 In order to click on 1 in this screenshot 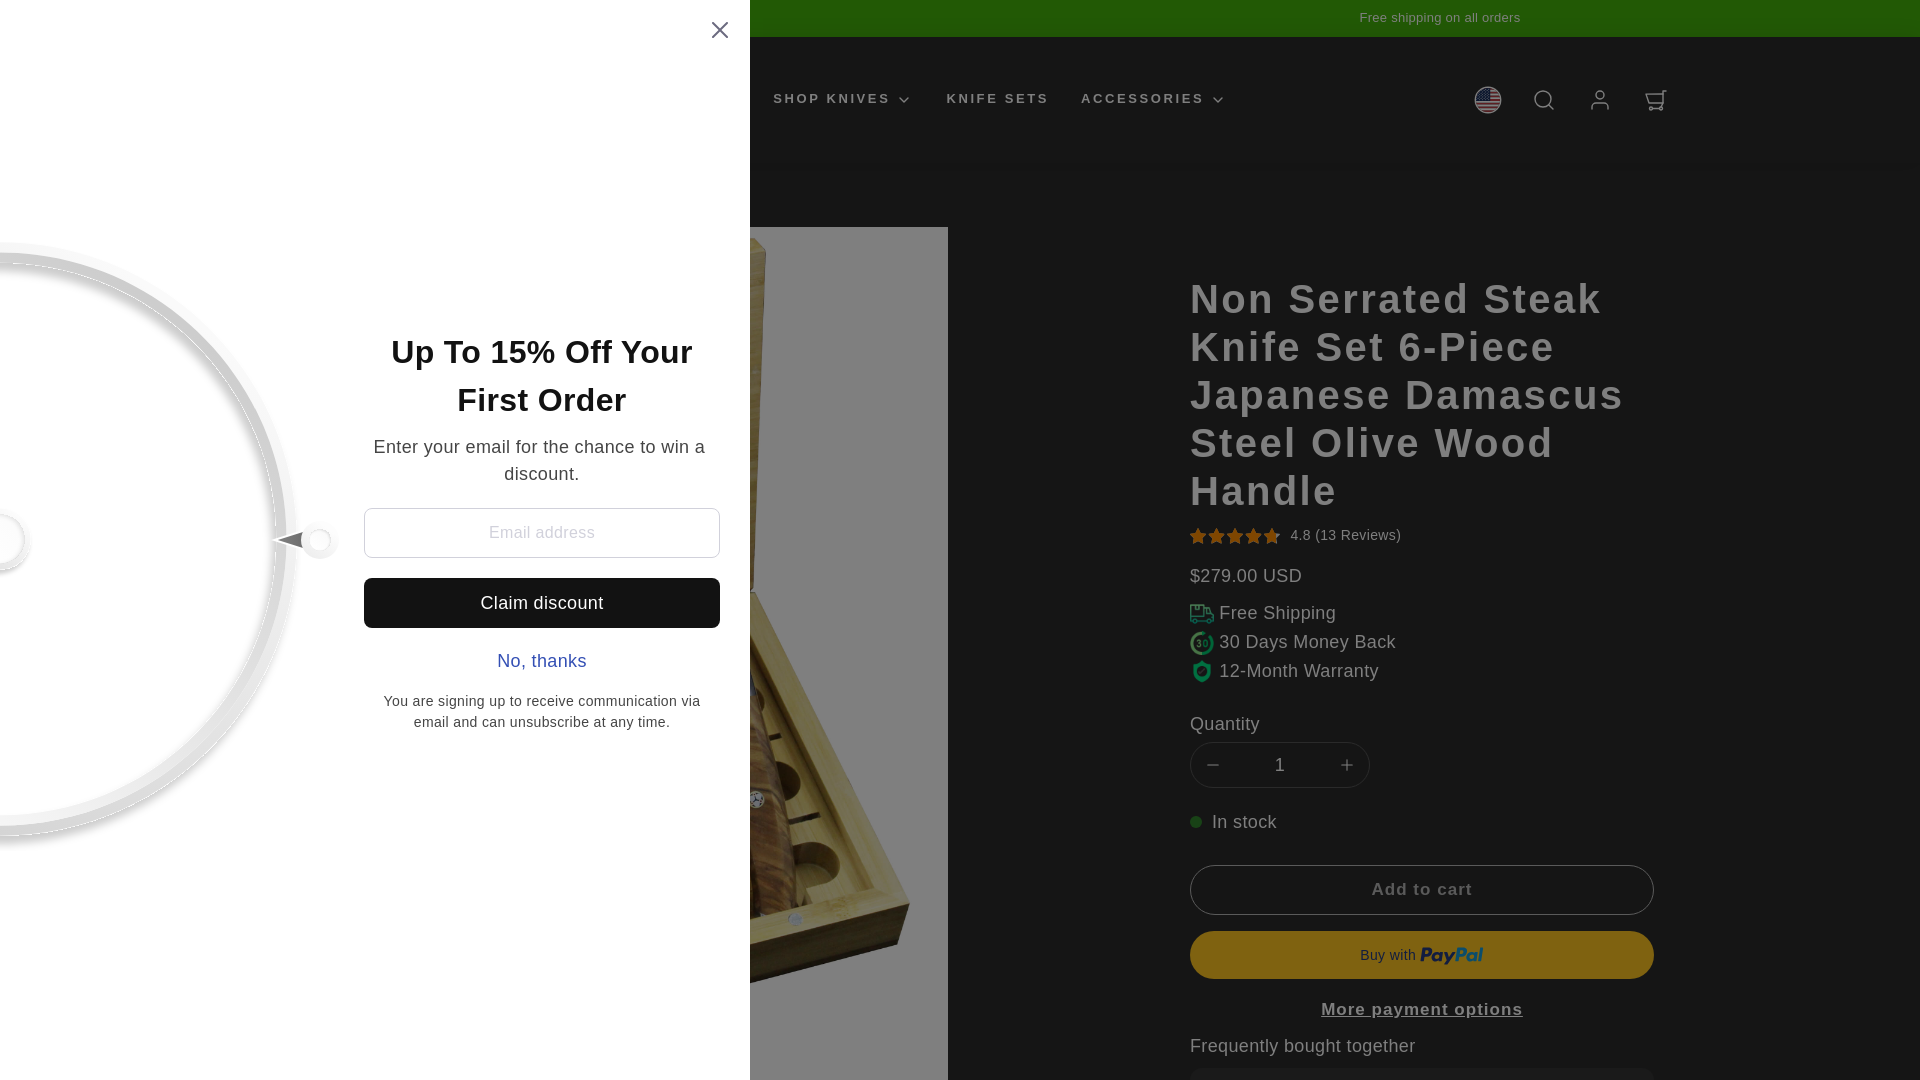, I will do `click(1279, 766)`.